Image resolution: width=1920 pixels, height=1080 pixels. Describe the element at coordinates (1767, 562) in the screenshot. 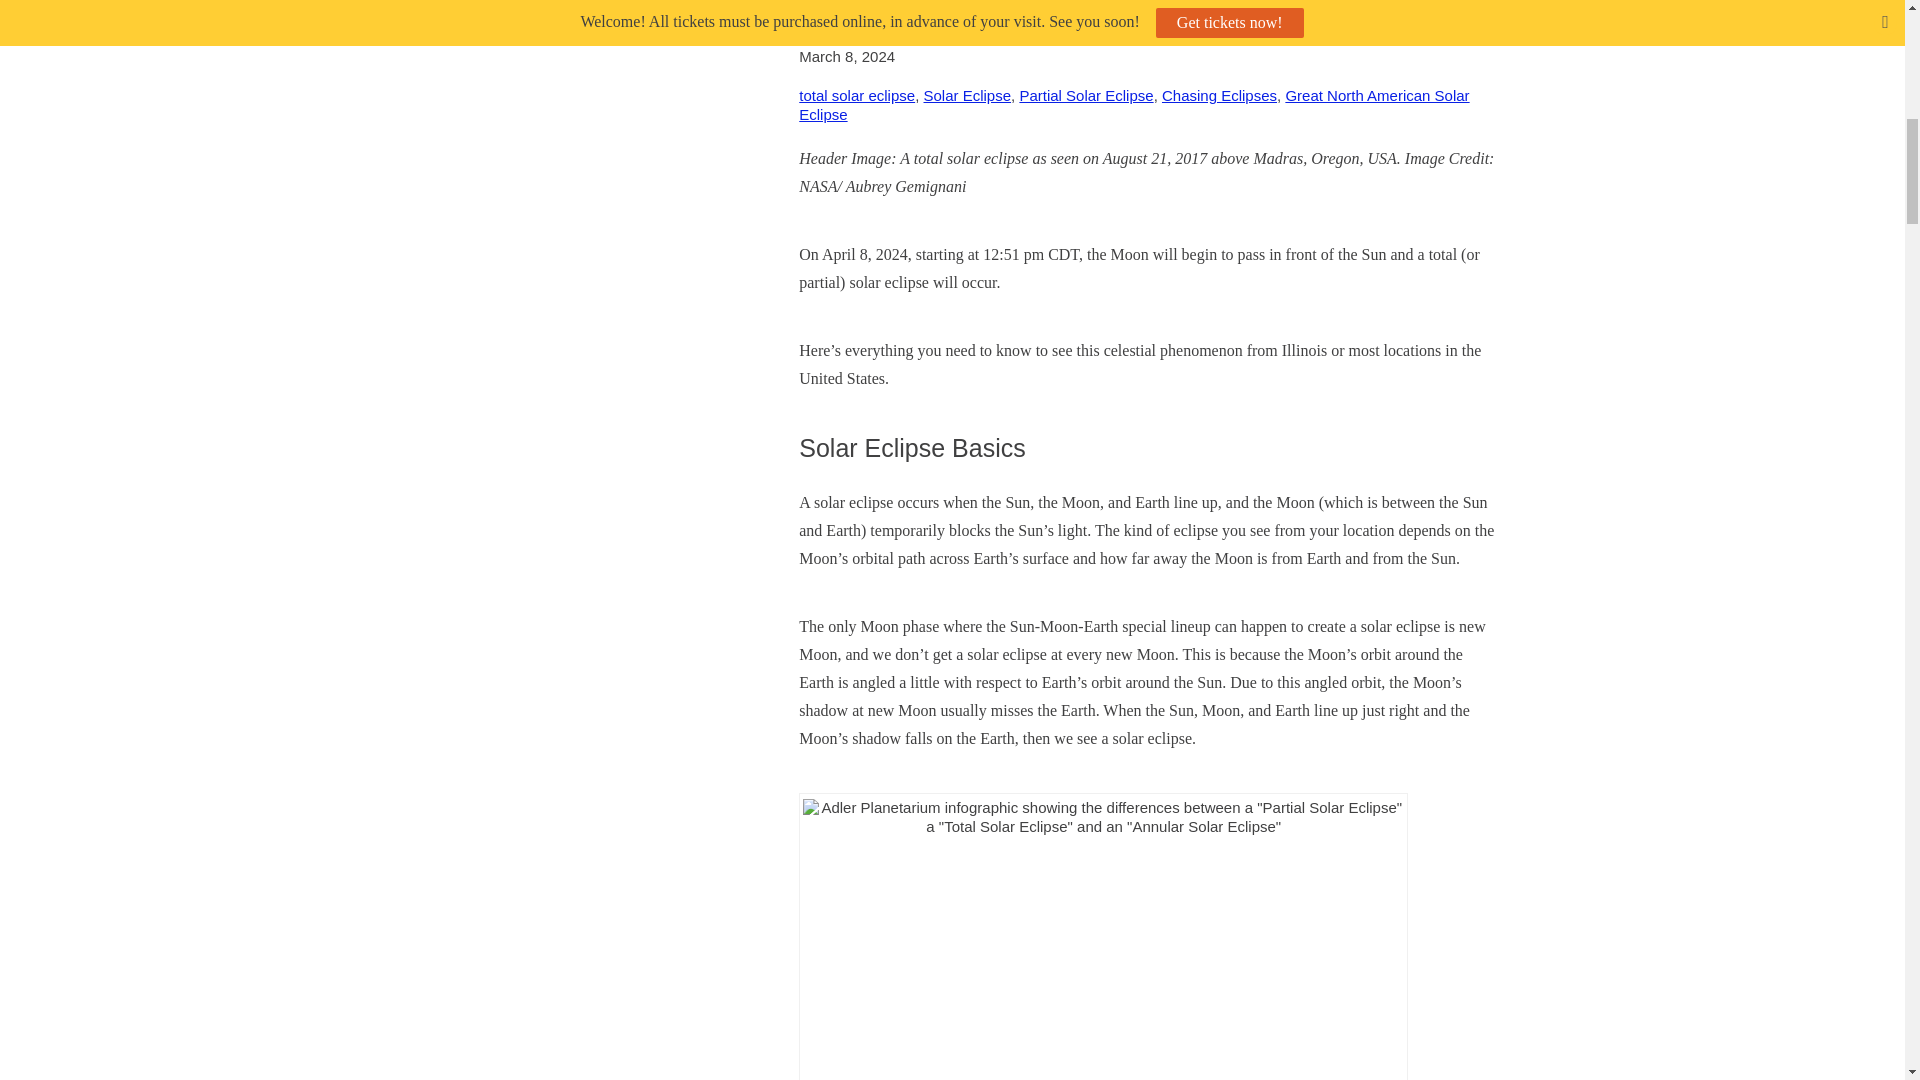

I see `Donate` at that location.